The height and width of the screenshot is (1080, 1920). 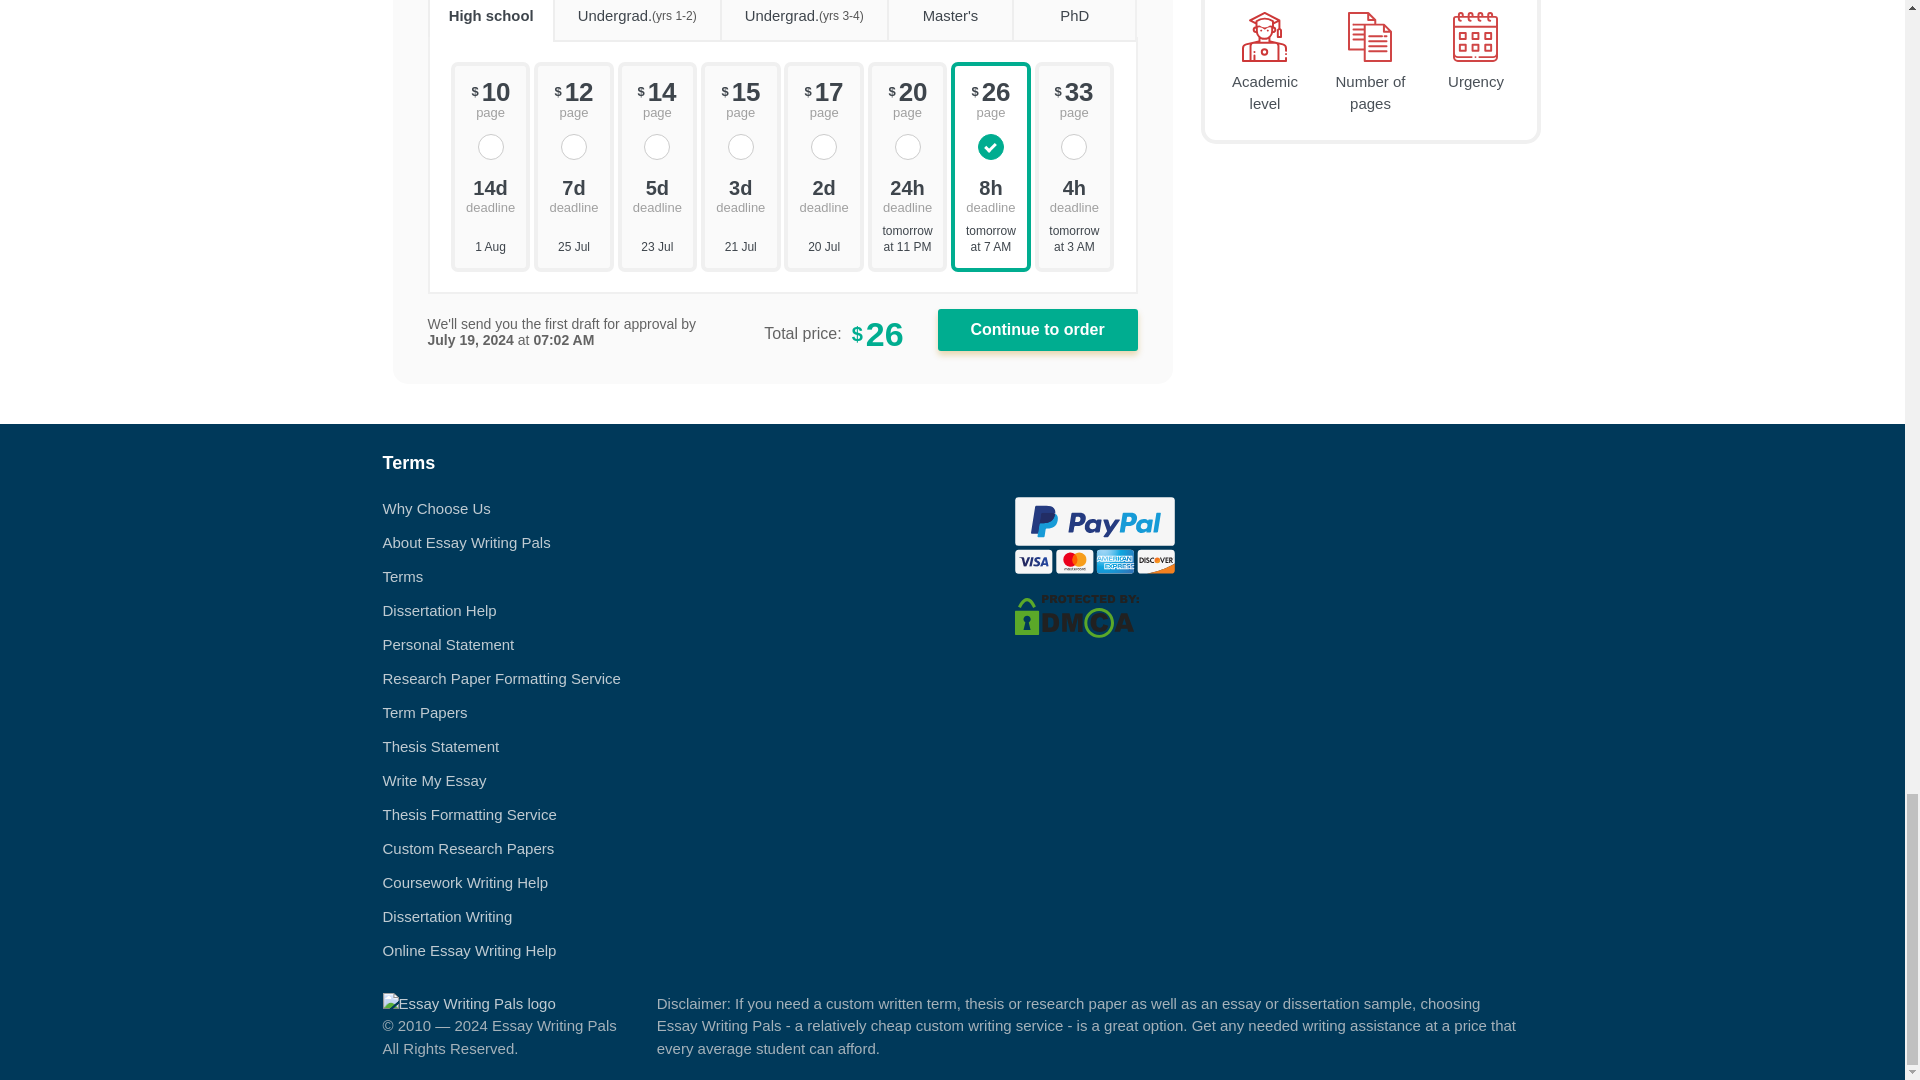 What do you see at coordinates (823, 194) in the screenshot?
I see `2 days` at bounding box center [823, 194].